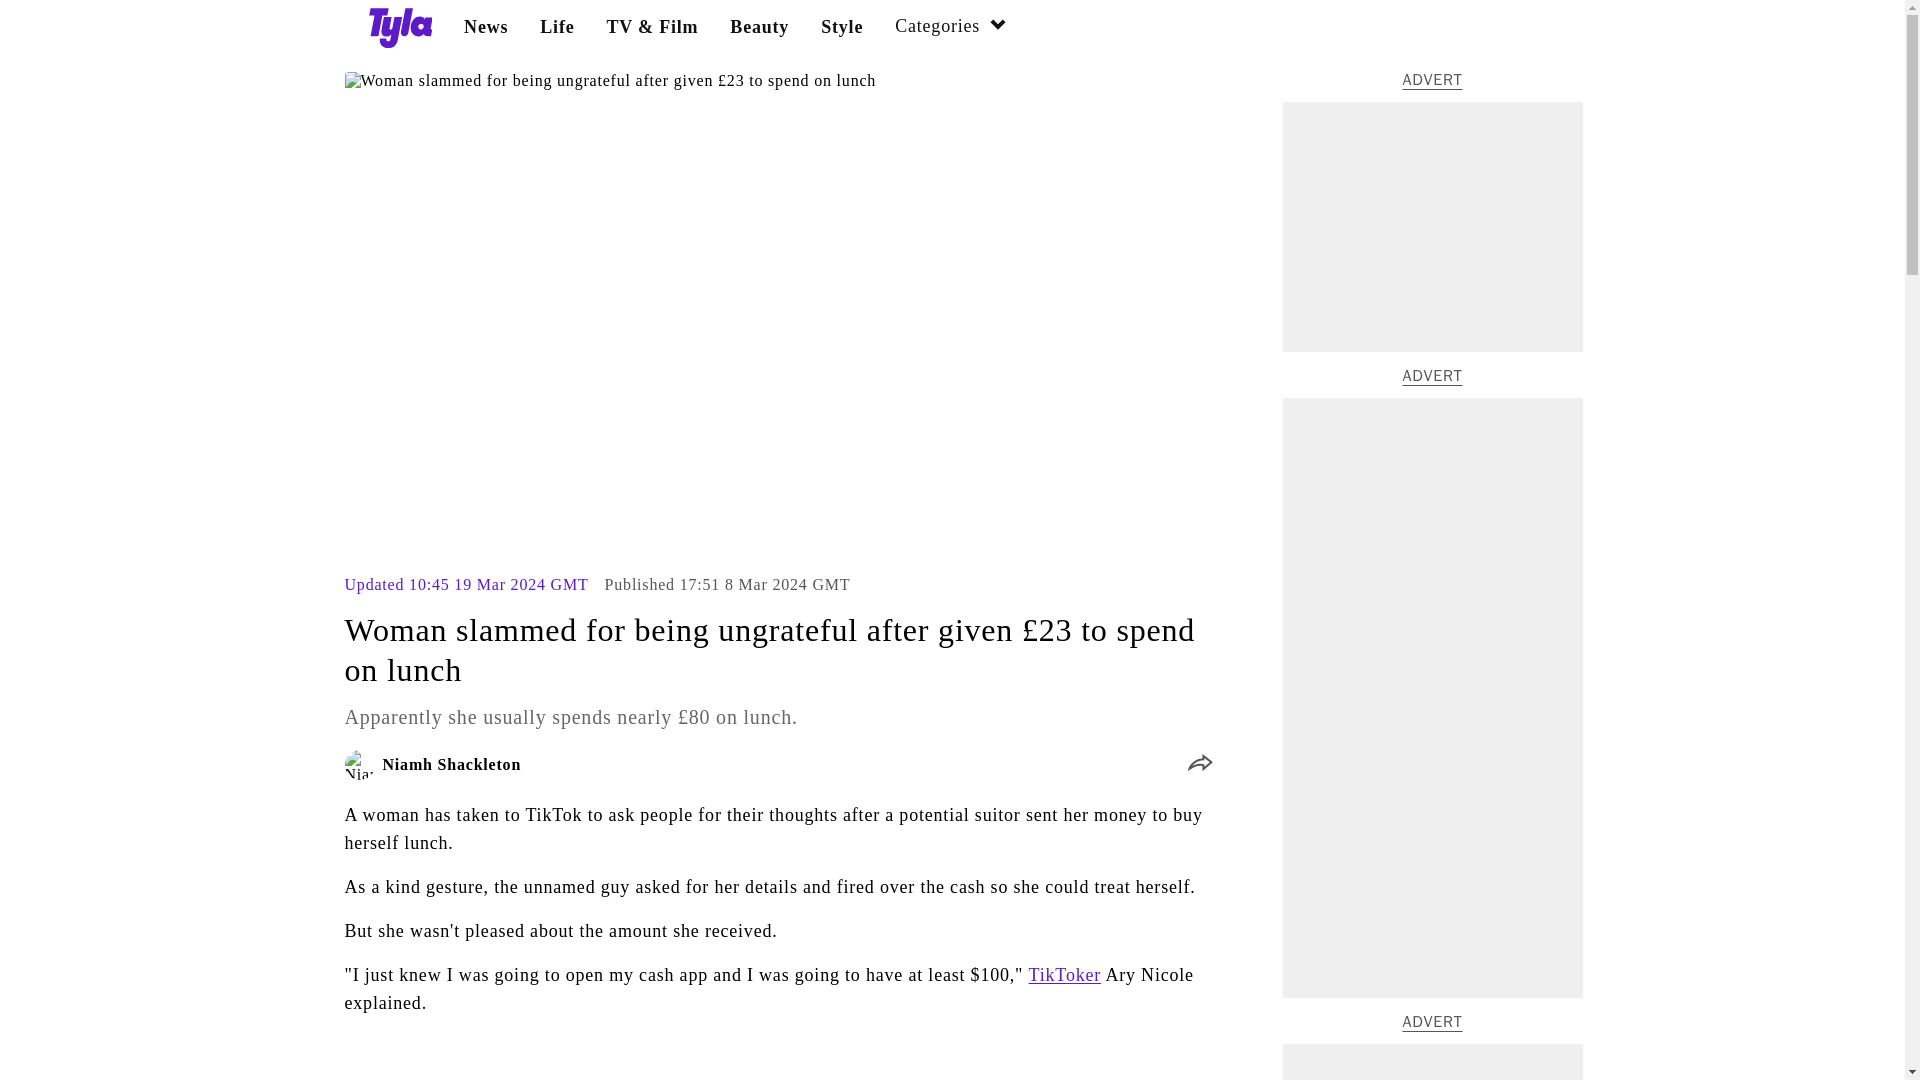 The image size is (1920, 1080). I want to click on Categories, so click(951, 28).